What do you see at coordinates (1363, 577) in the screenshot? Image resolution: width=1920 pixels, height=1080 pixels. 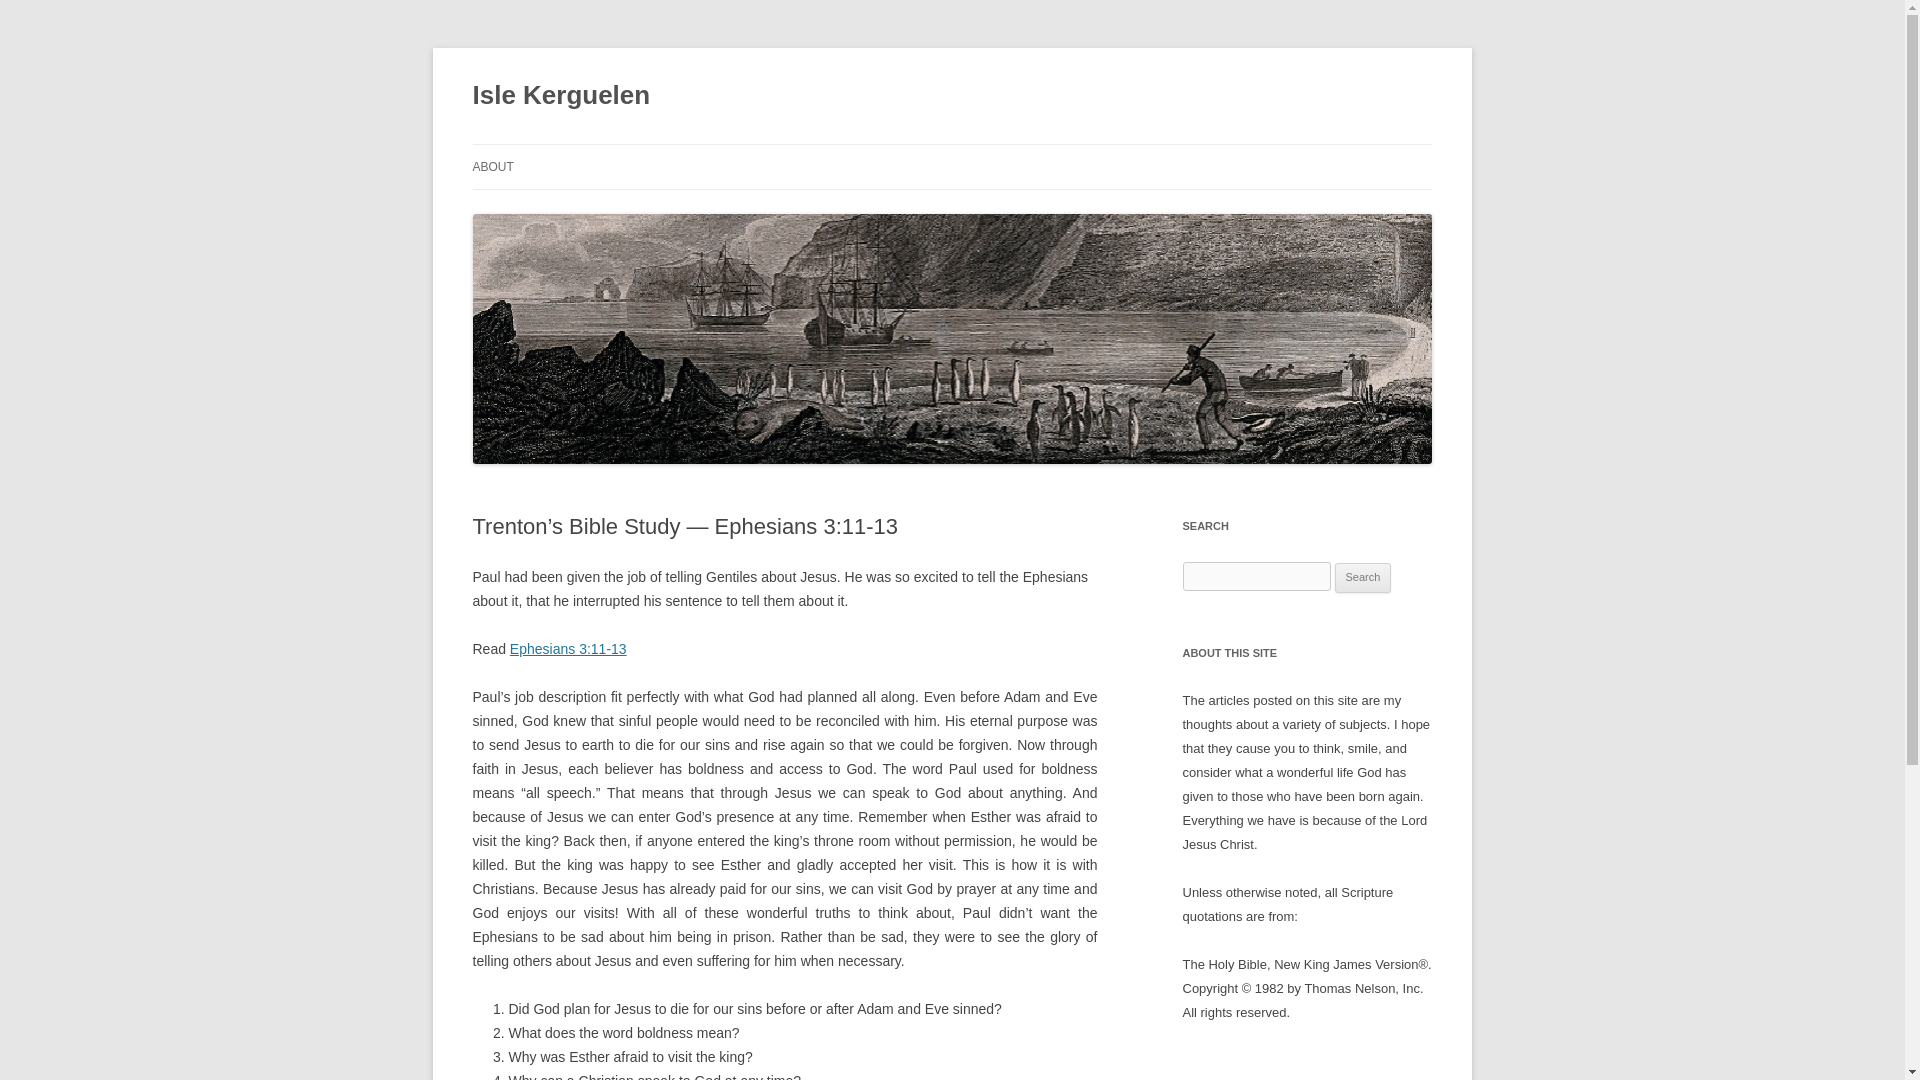 I see `Search` at bounding box center [1363, 577].